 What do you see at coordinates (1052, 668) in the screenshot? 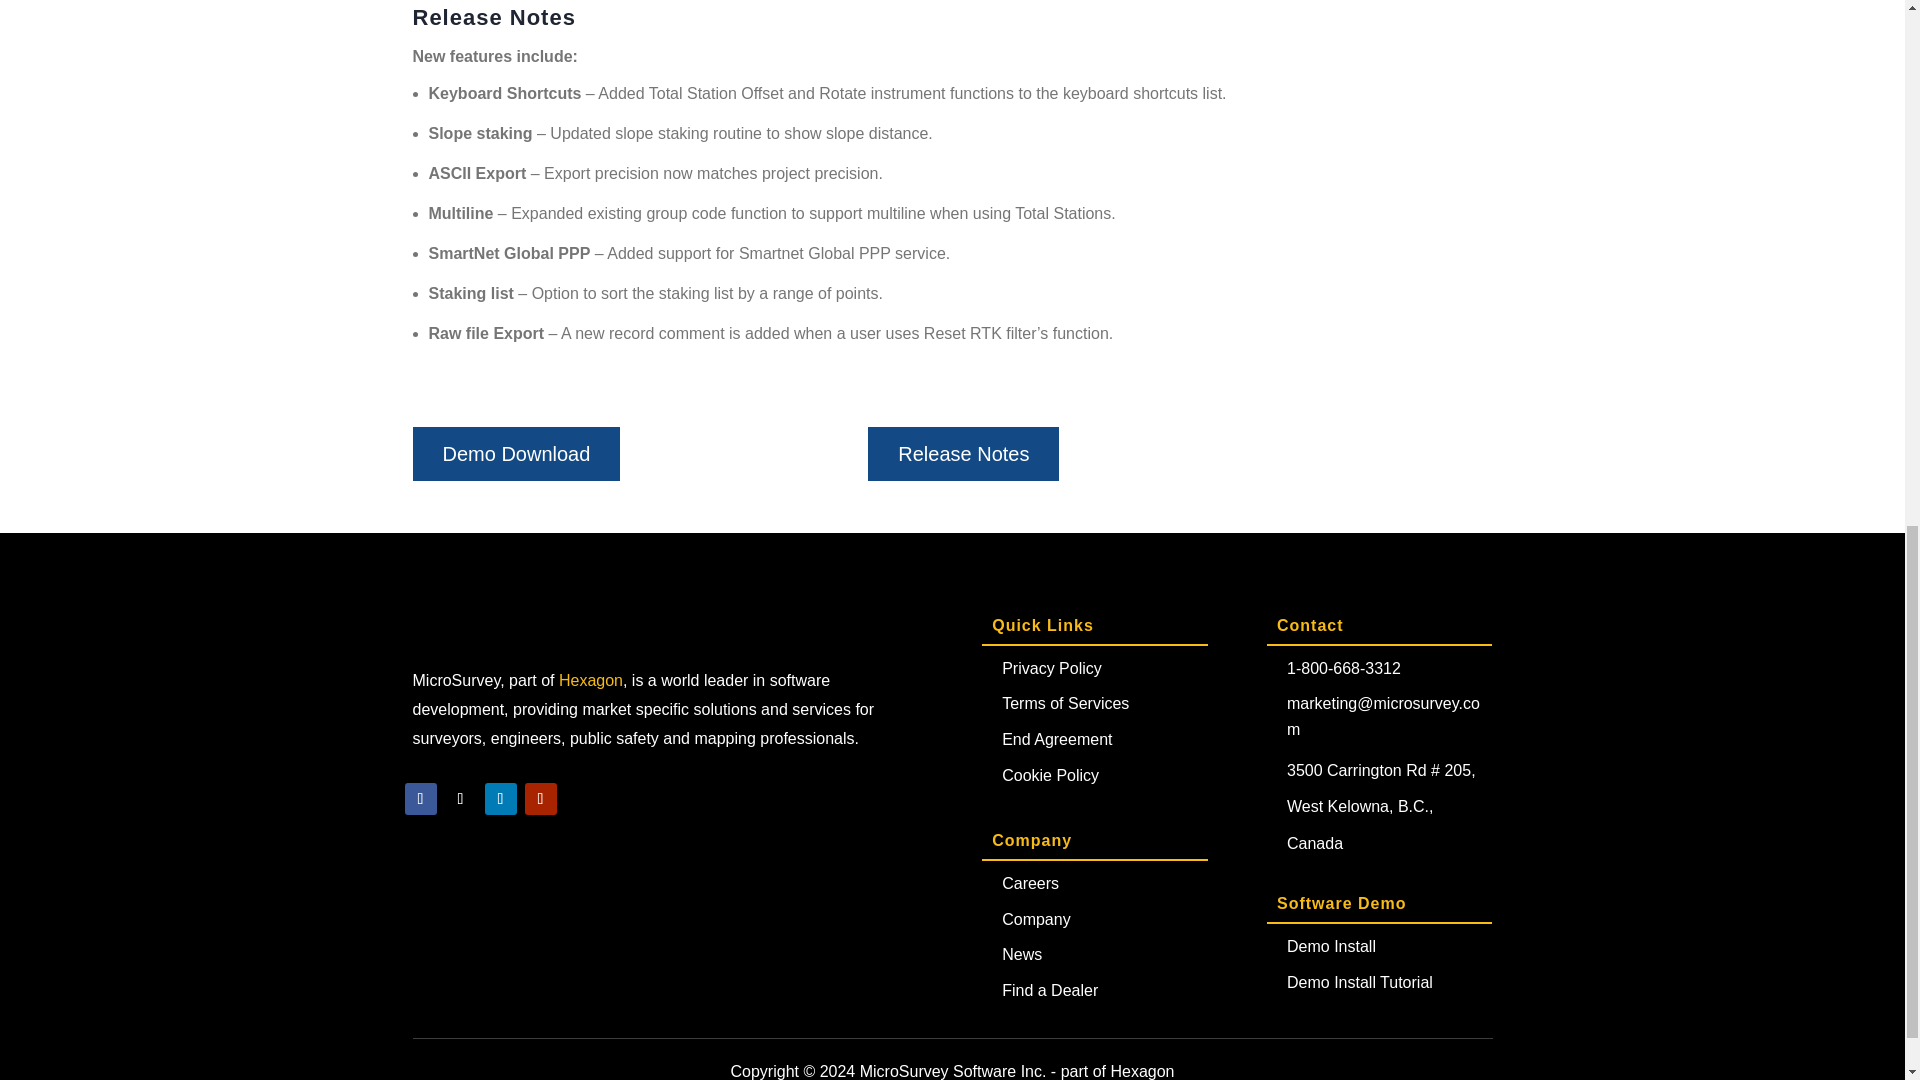
I see `Privacy Policy` at bounding box center [1052, 668].